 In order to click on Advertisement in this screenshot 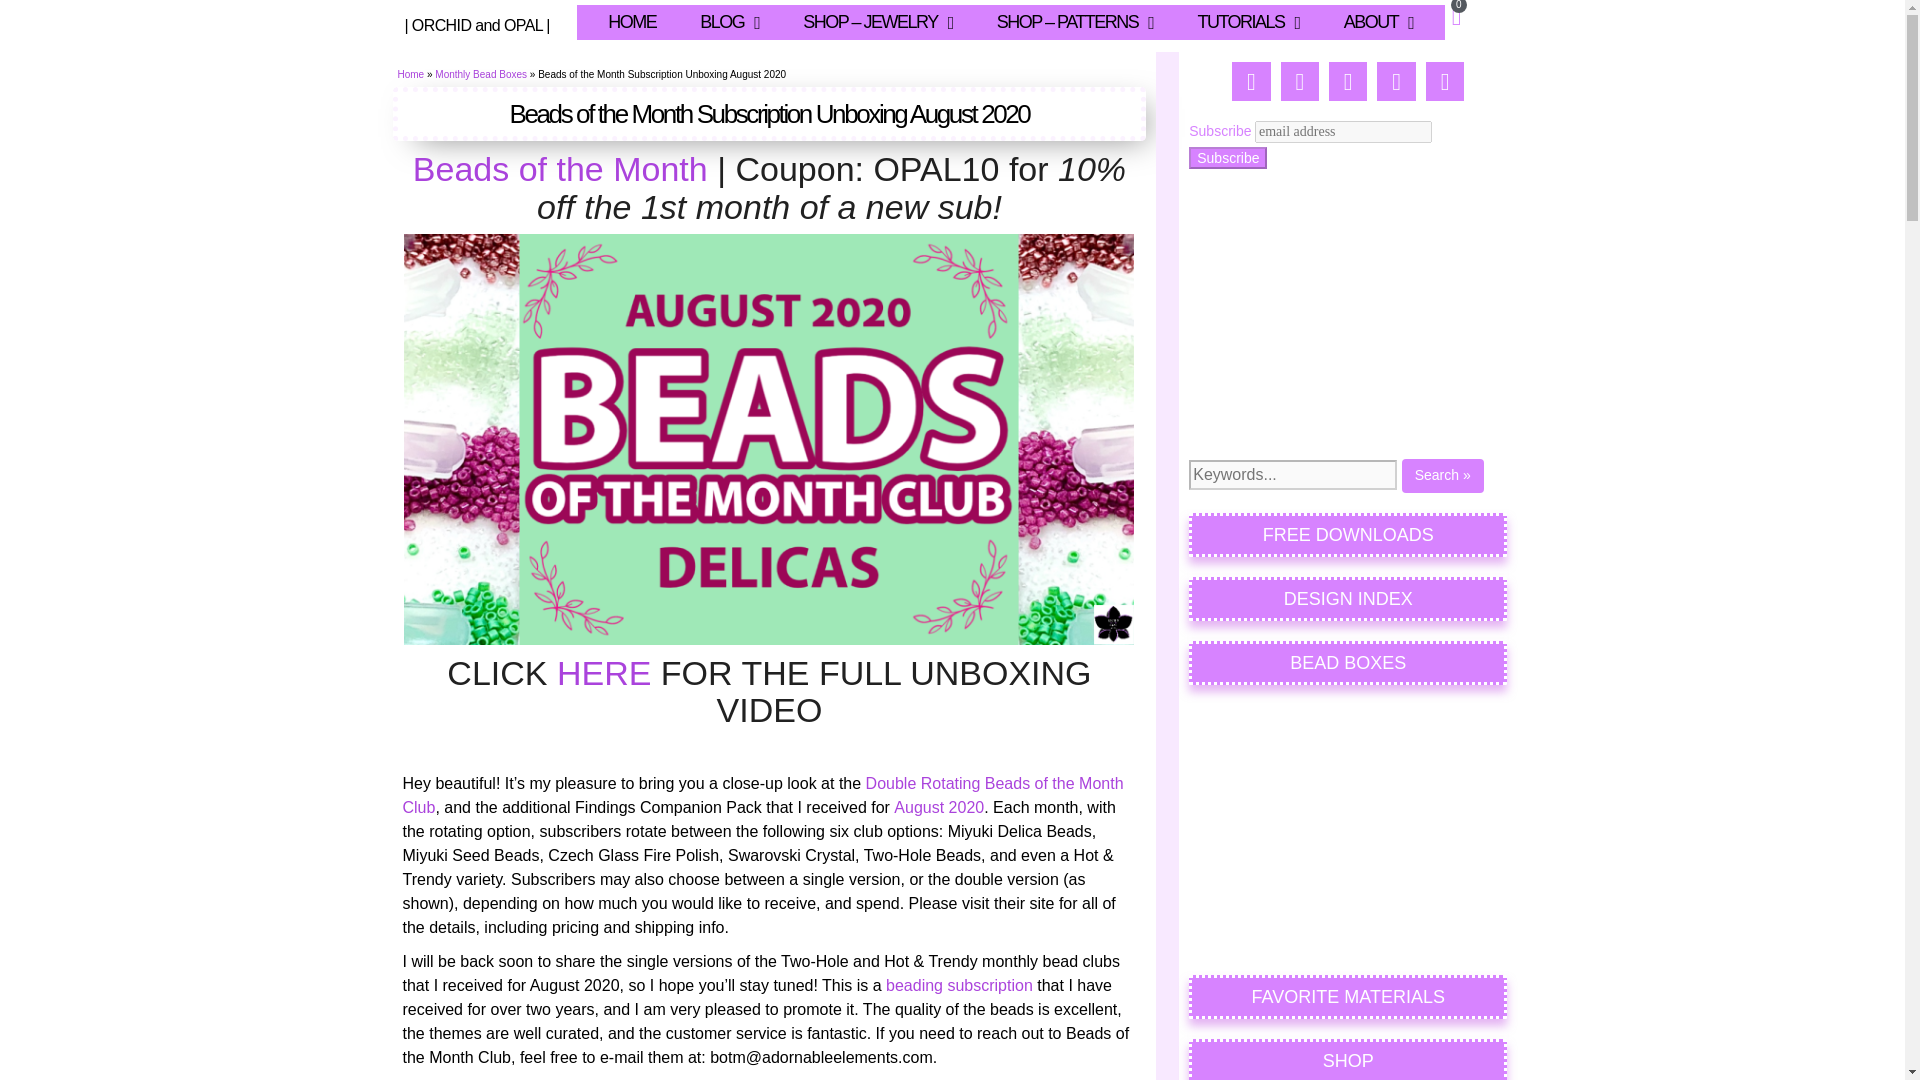, I will do `click(1348, 314)`.